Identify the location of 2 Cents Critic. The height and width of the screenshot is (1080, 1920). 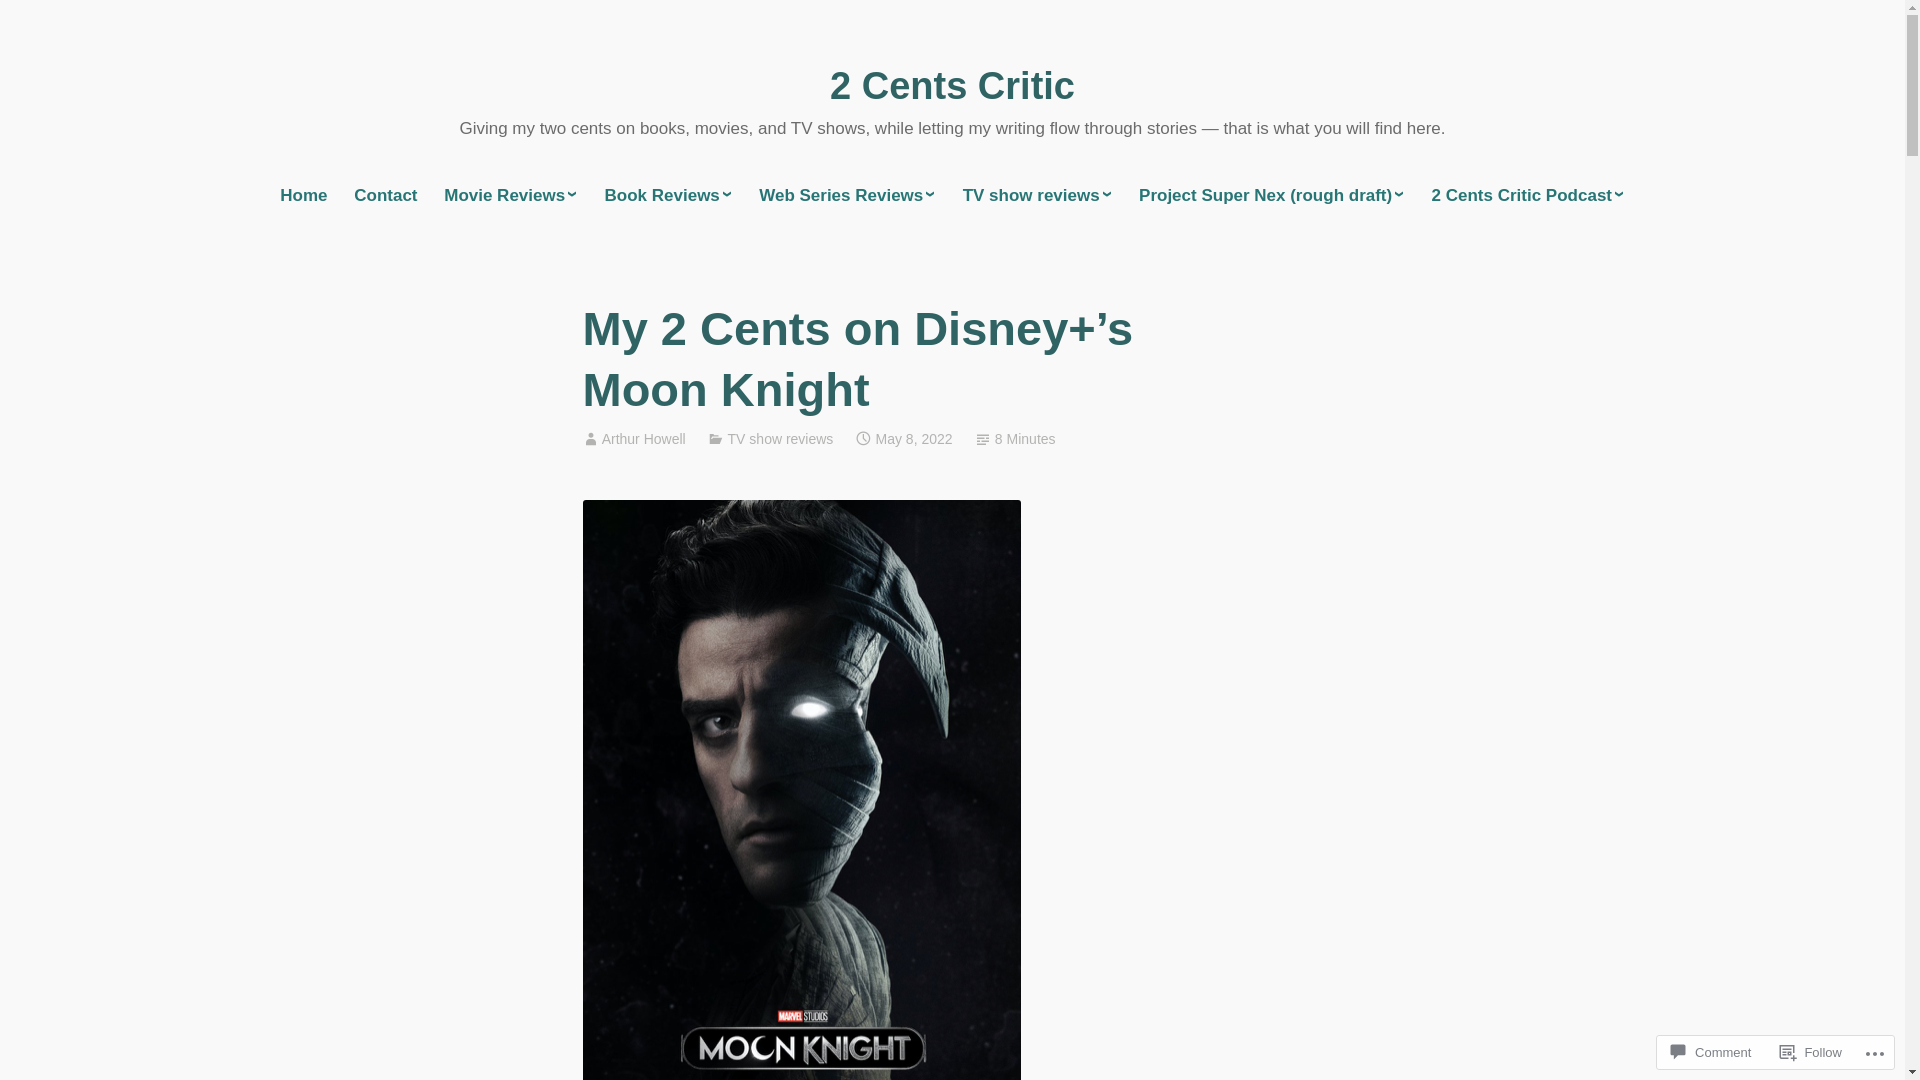
(952, 86).